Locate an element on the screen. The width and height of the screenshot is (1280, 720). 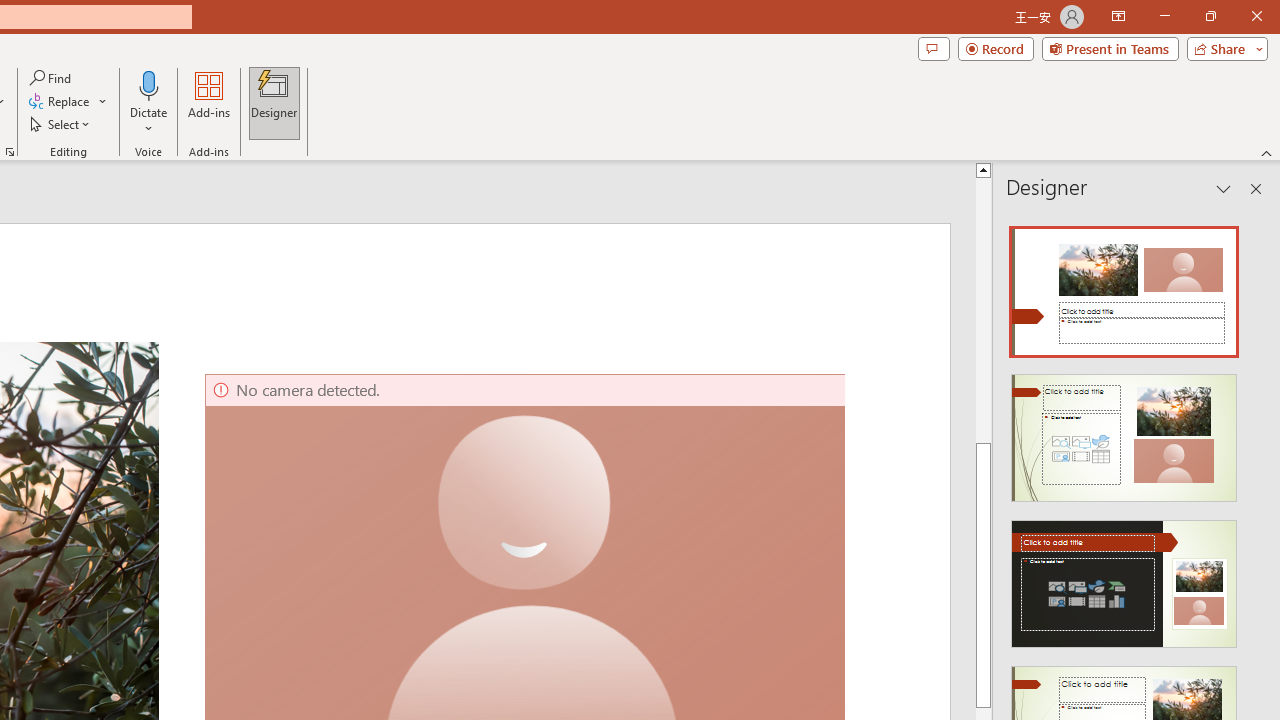
Dictate is located at coordinates (149, 102).